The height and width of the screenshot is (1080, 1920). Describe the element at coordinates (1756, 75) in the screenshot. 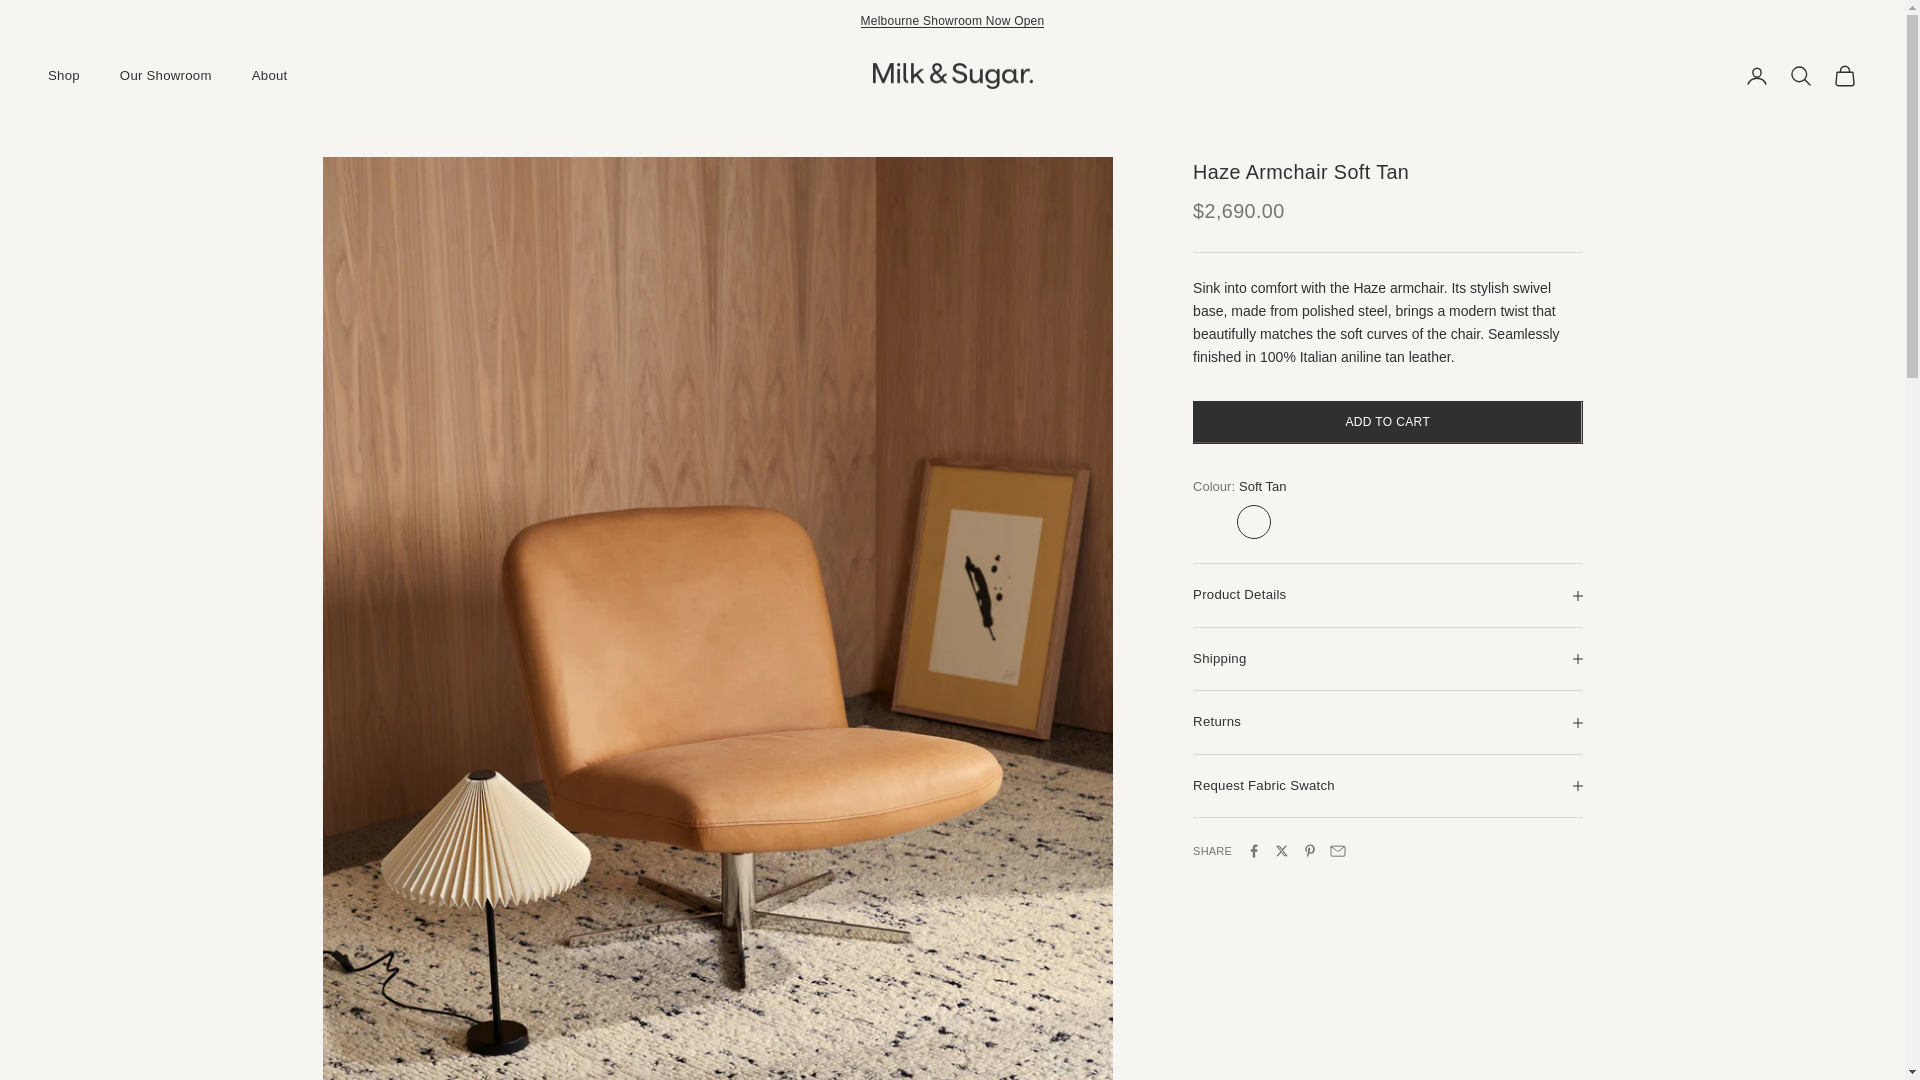

I see `Open account page` at that location.